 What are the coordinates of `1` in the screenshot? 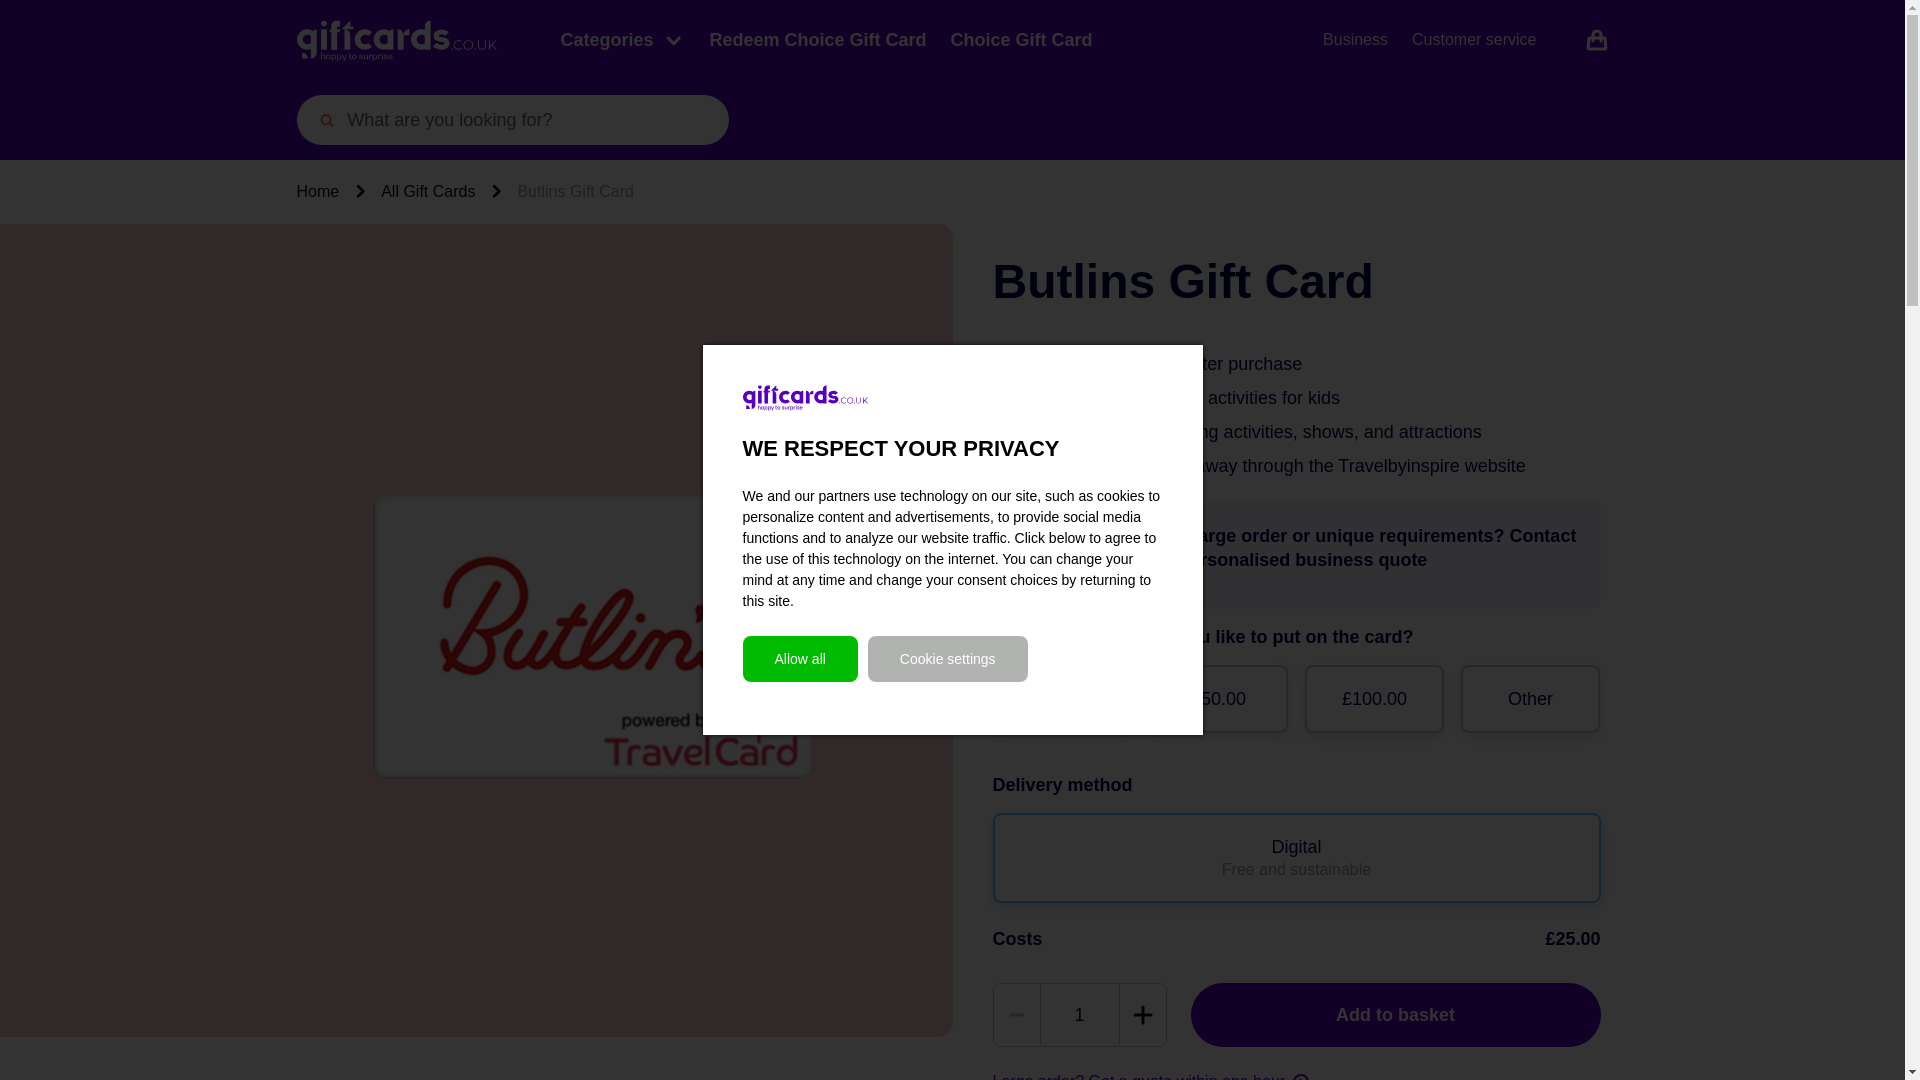 It's located at (1078, 1014).